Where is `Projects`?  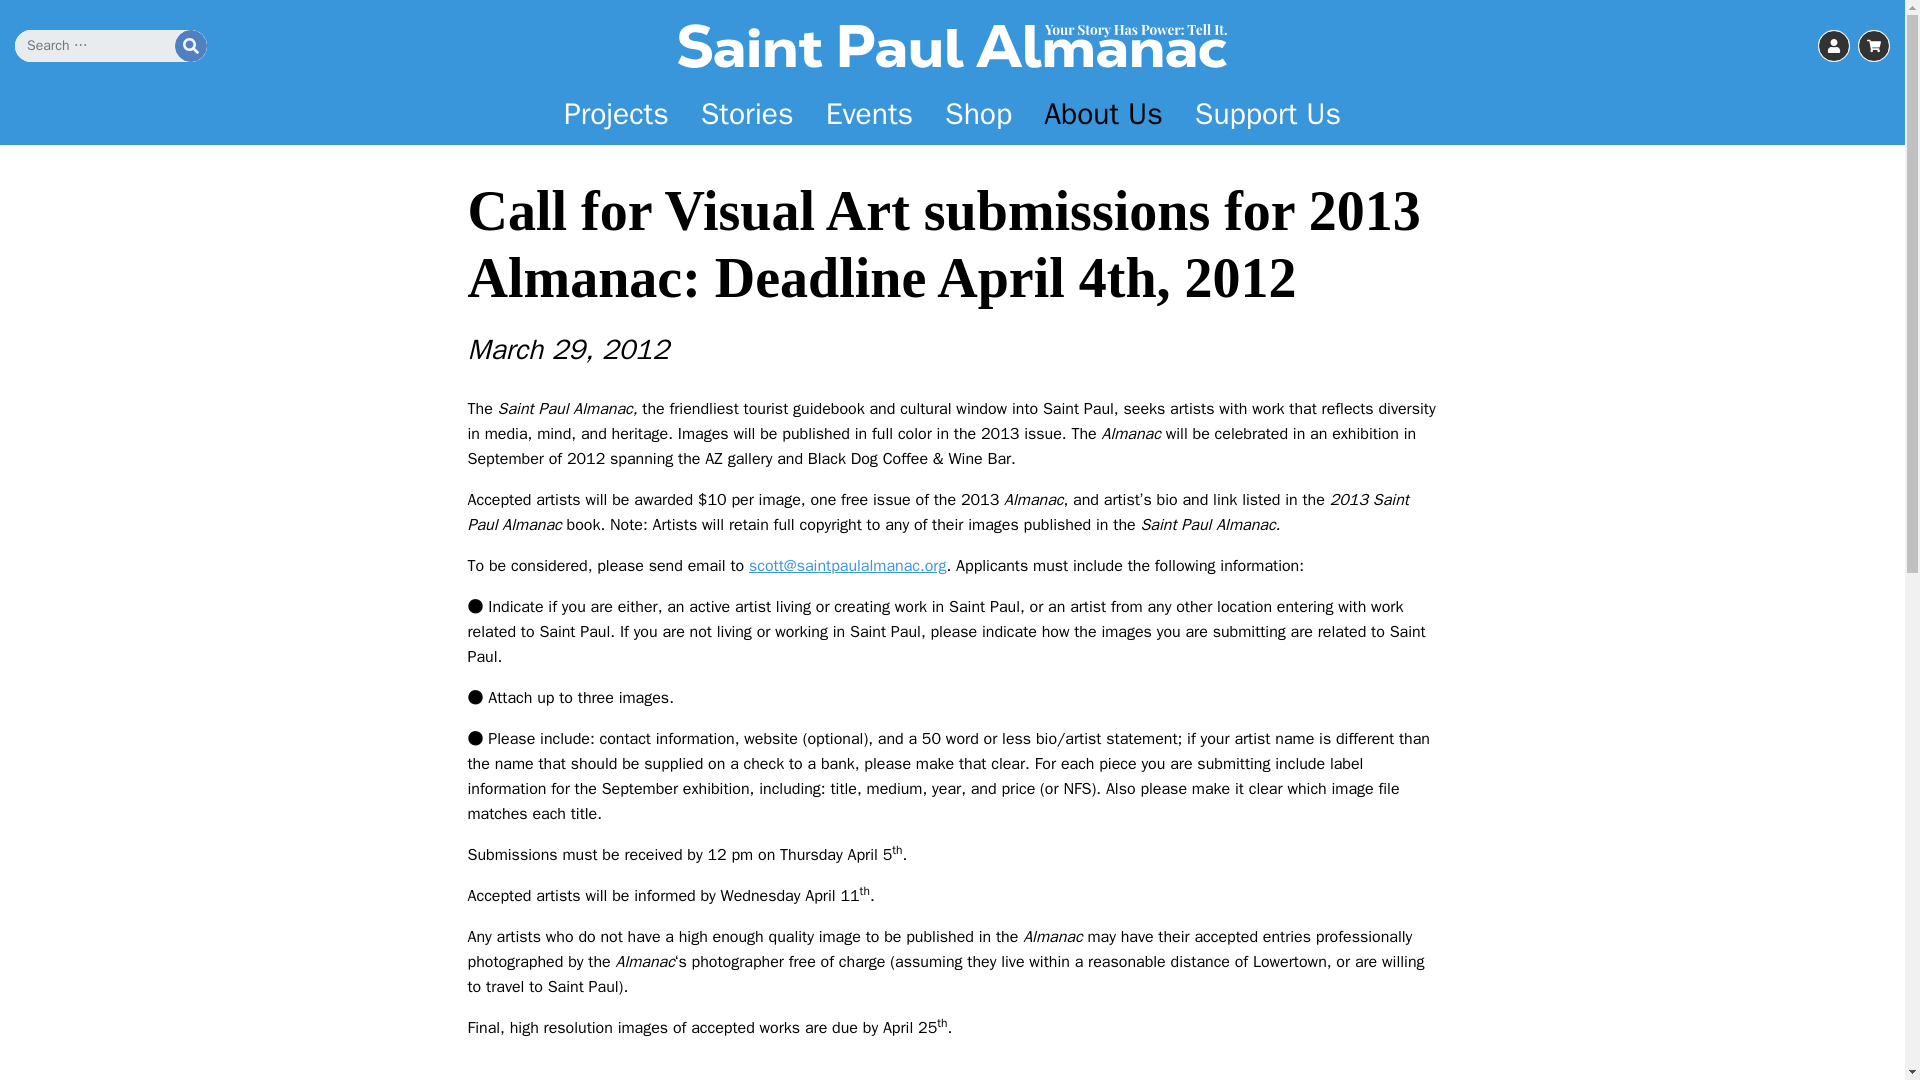 Projects is located at coordinates (616, 114).